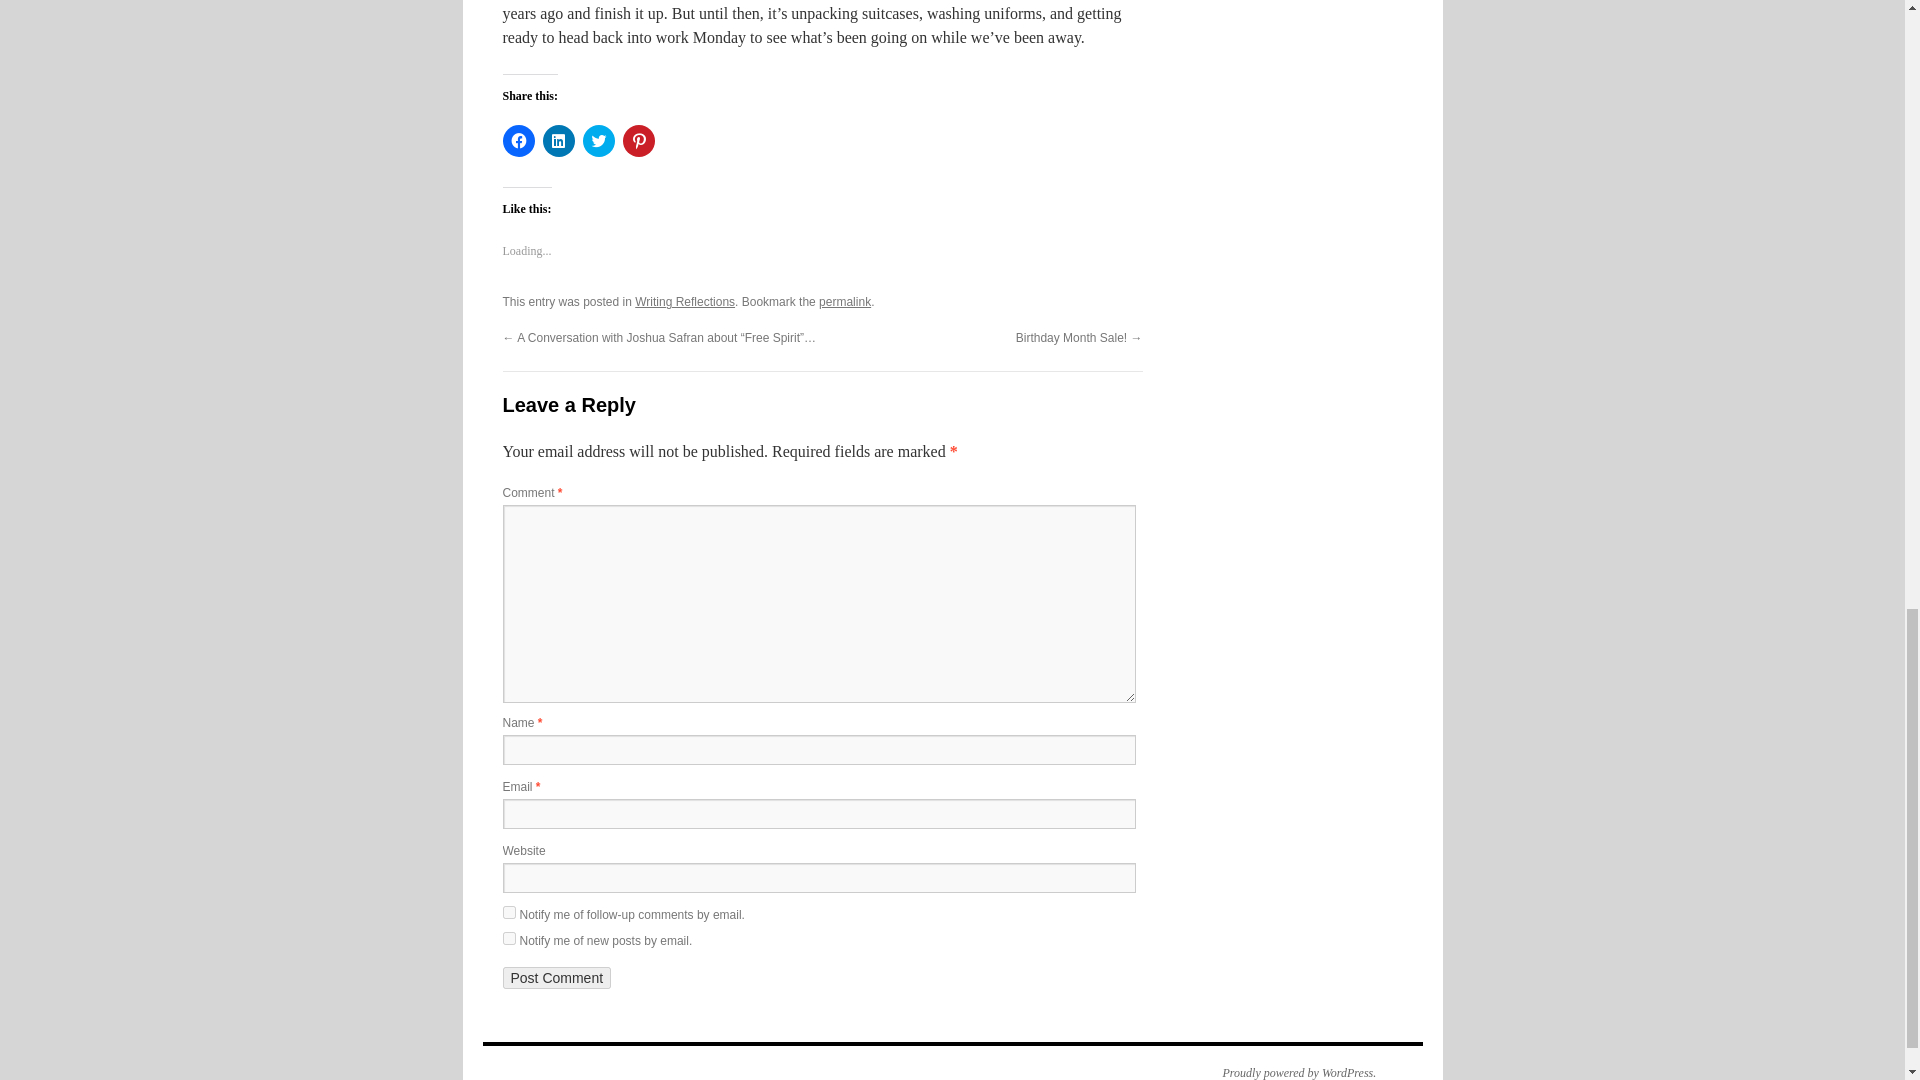 The height and width of the screenshot is (1080, 1920). I want to click on Click to share on LinkedIn, so click(558, 140).